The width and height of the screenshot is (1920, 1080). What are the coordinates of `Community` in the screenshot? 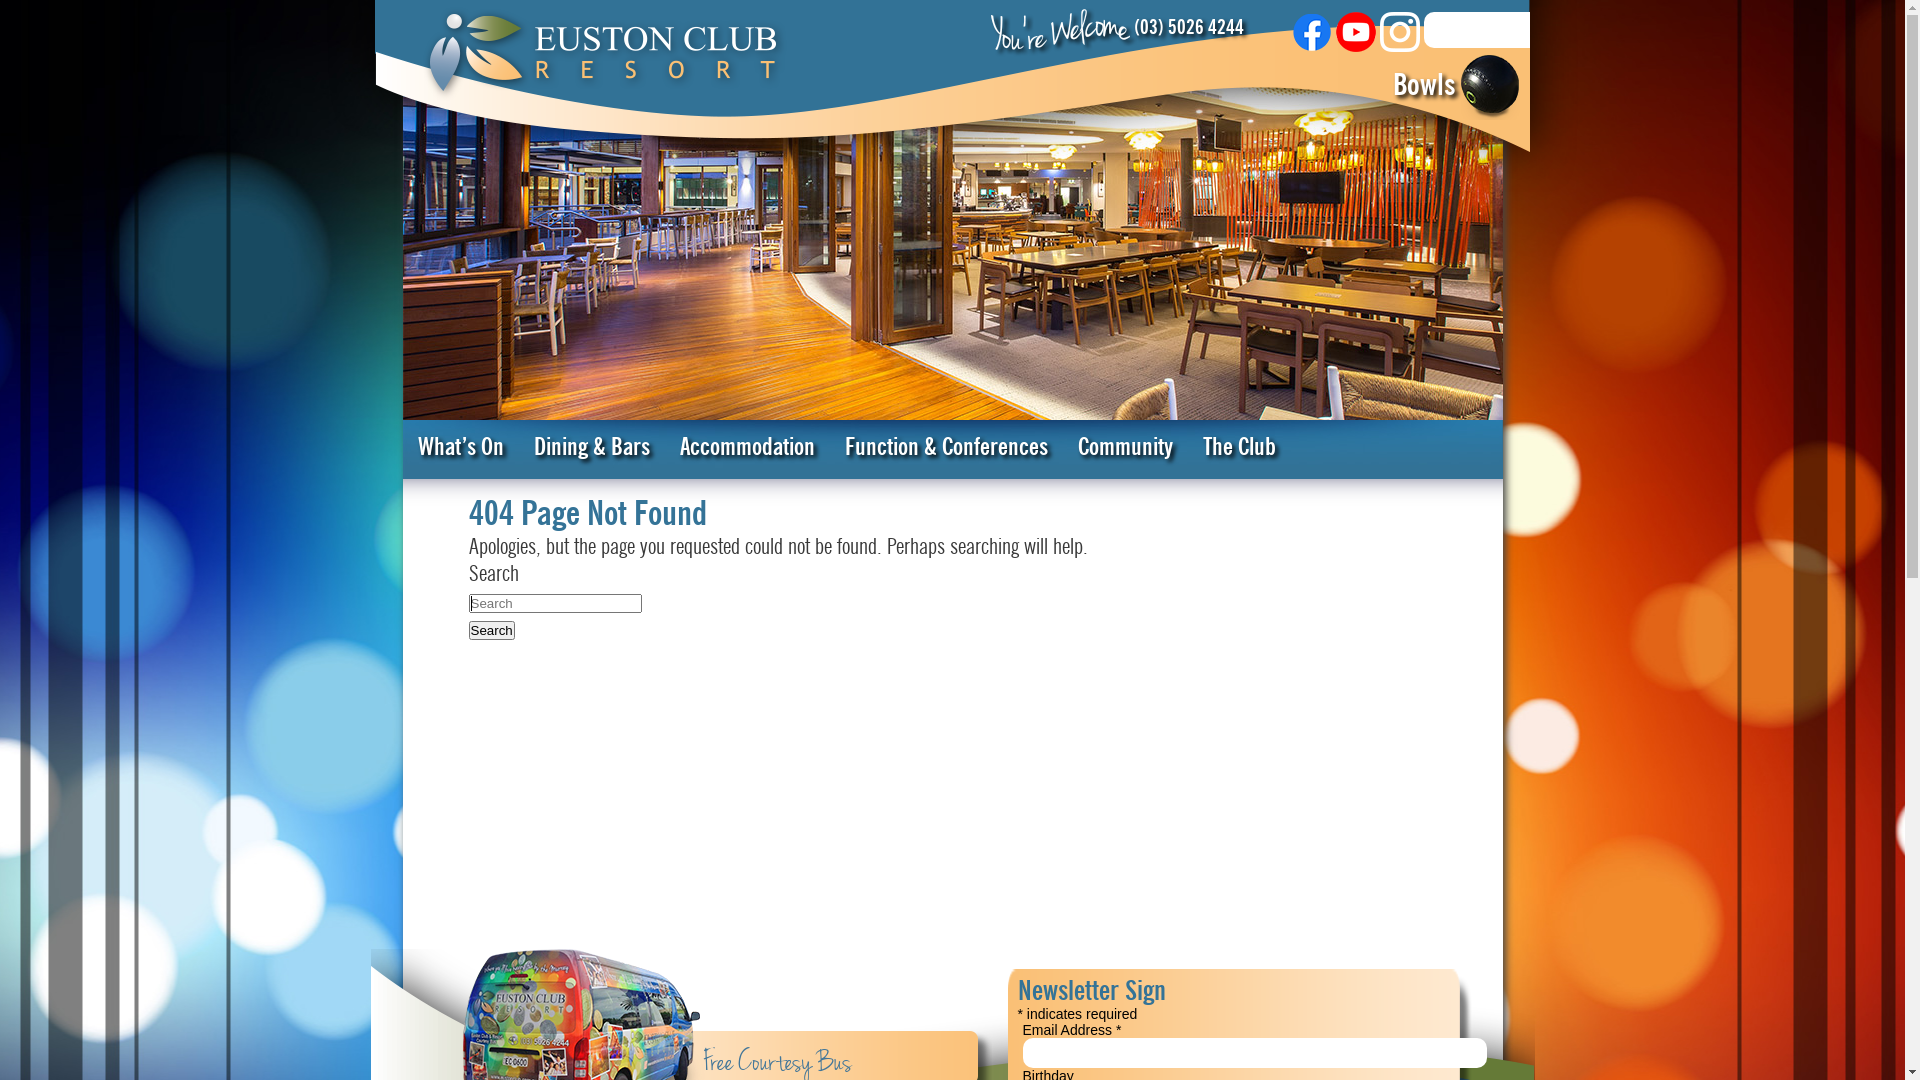 It's located at (1124, 450).